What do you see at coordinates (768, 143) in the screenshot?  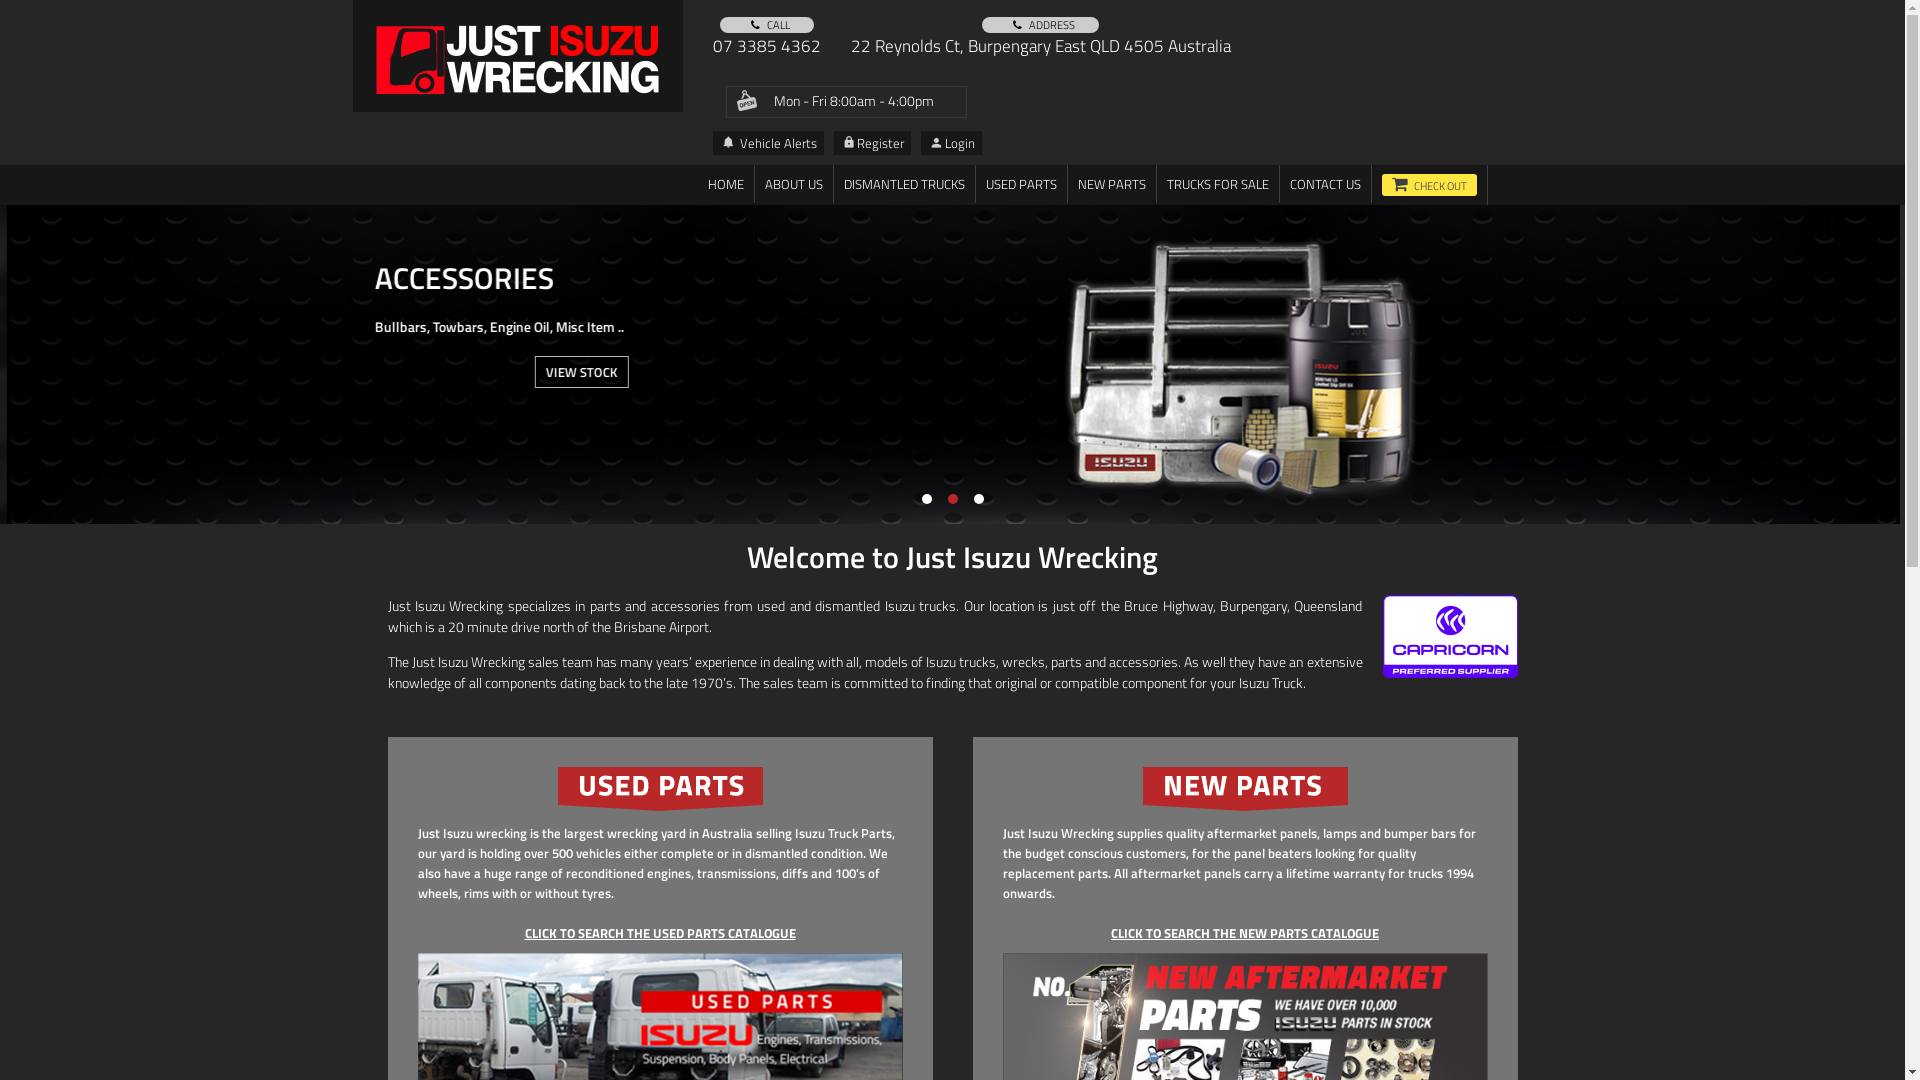 I see `Vehicle Alerts` at bounding box center [768, 143].